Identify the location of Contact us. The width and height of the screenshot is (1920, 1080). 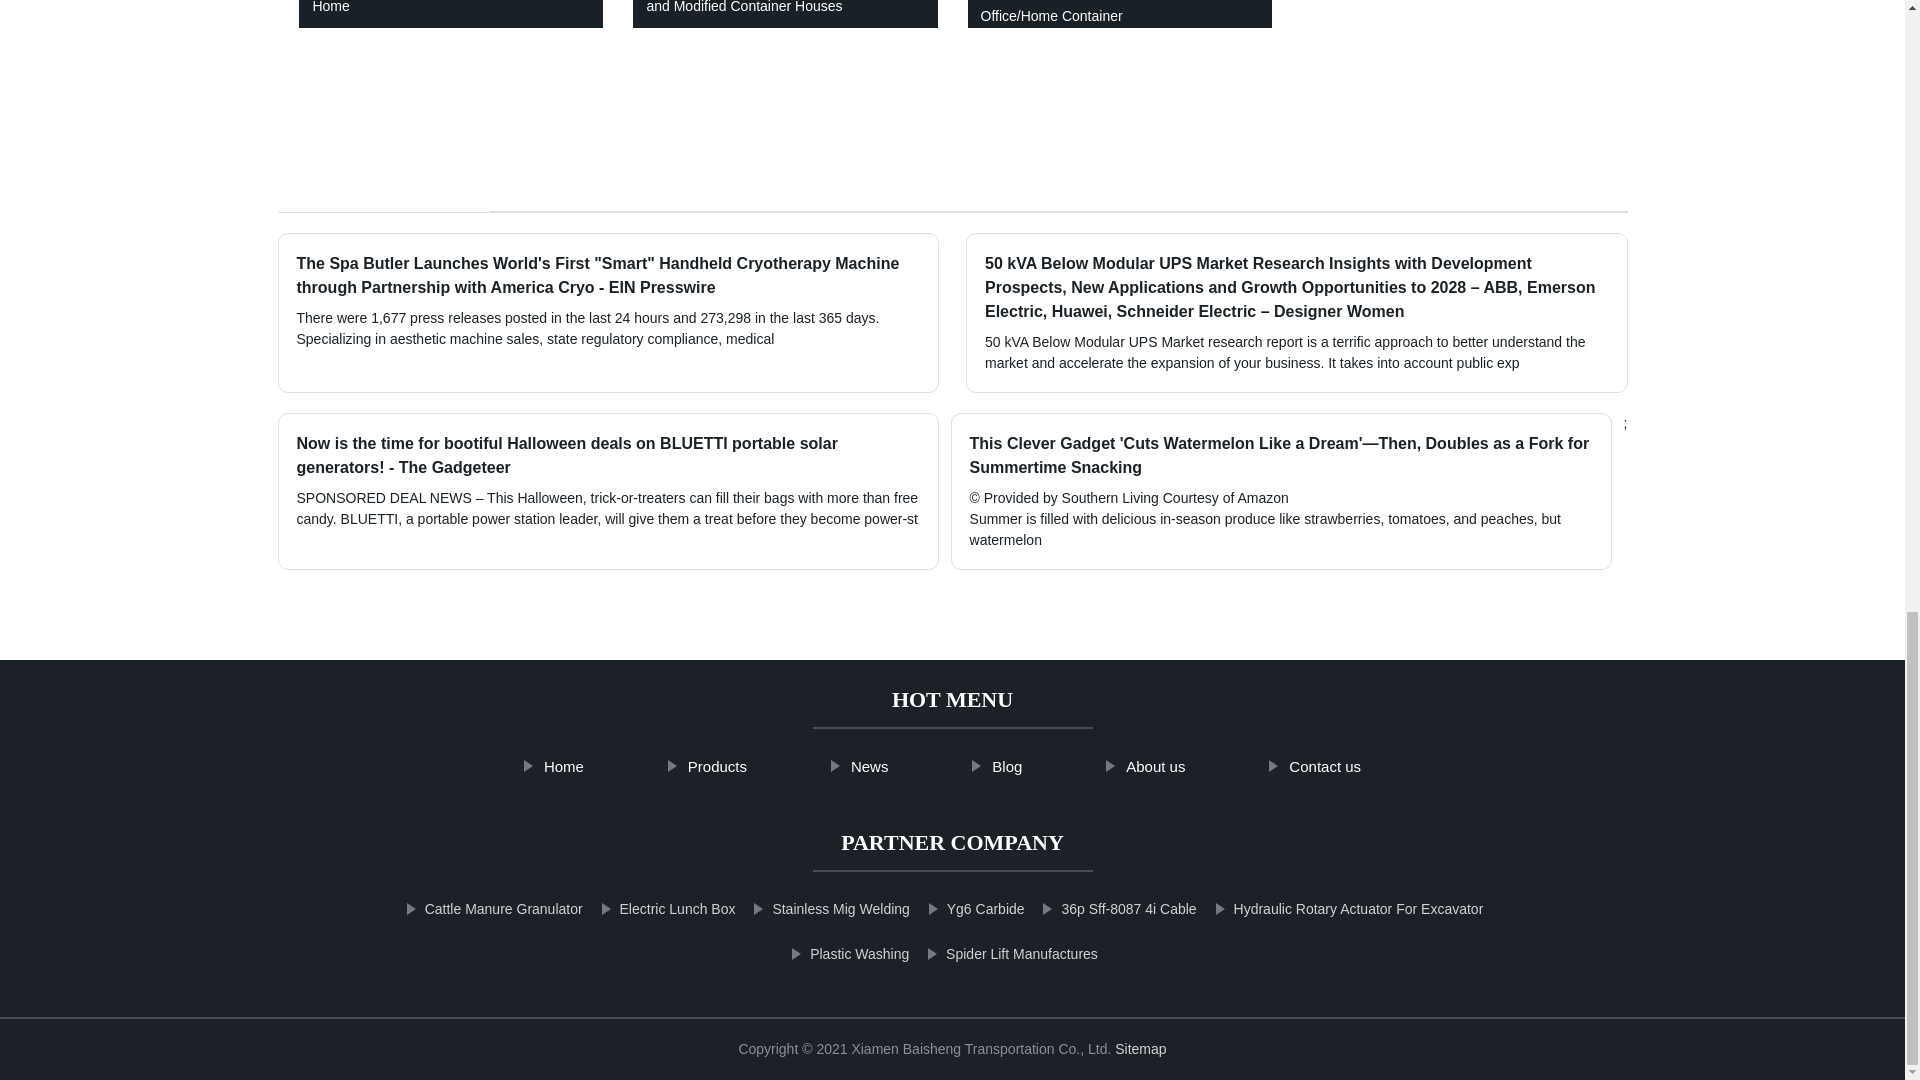
(1324, 768).